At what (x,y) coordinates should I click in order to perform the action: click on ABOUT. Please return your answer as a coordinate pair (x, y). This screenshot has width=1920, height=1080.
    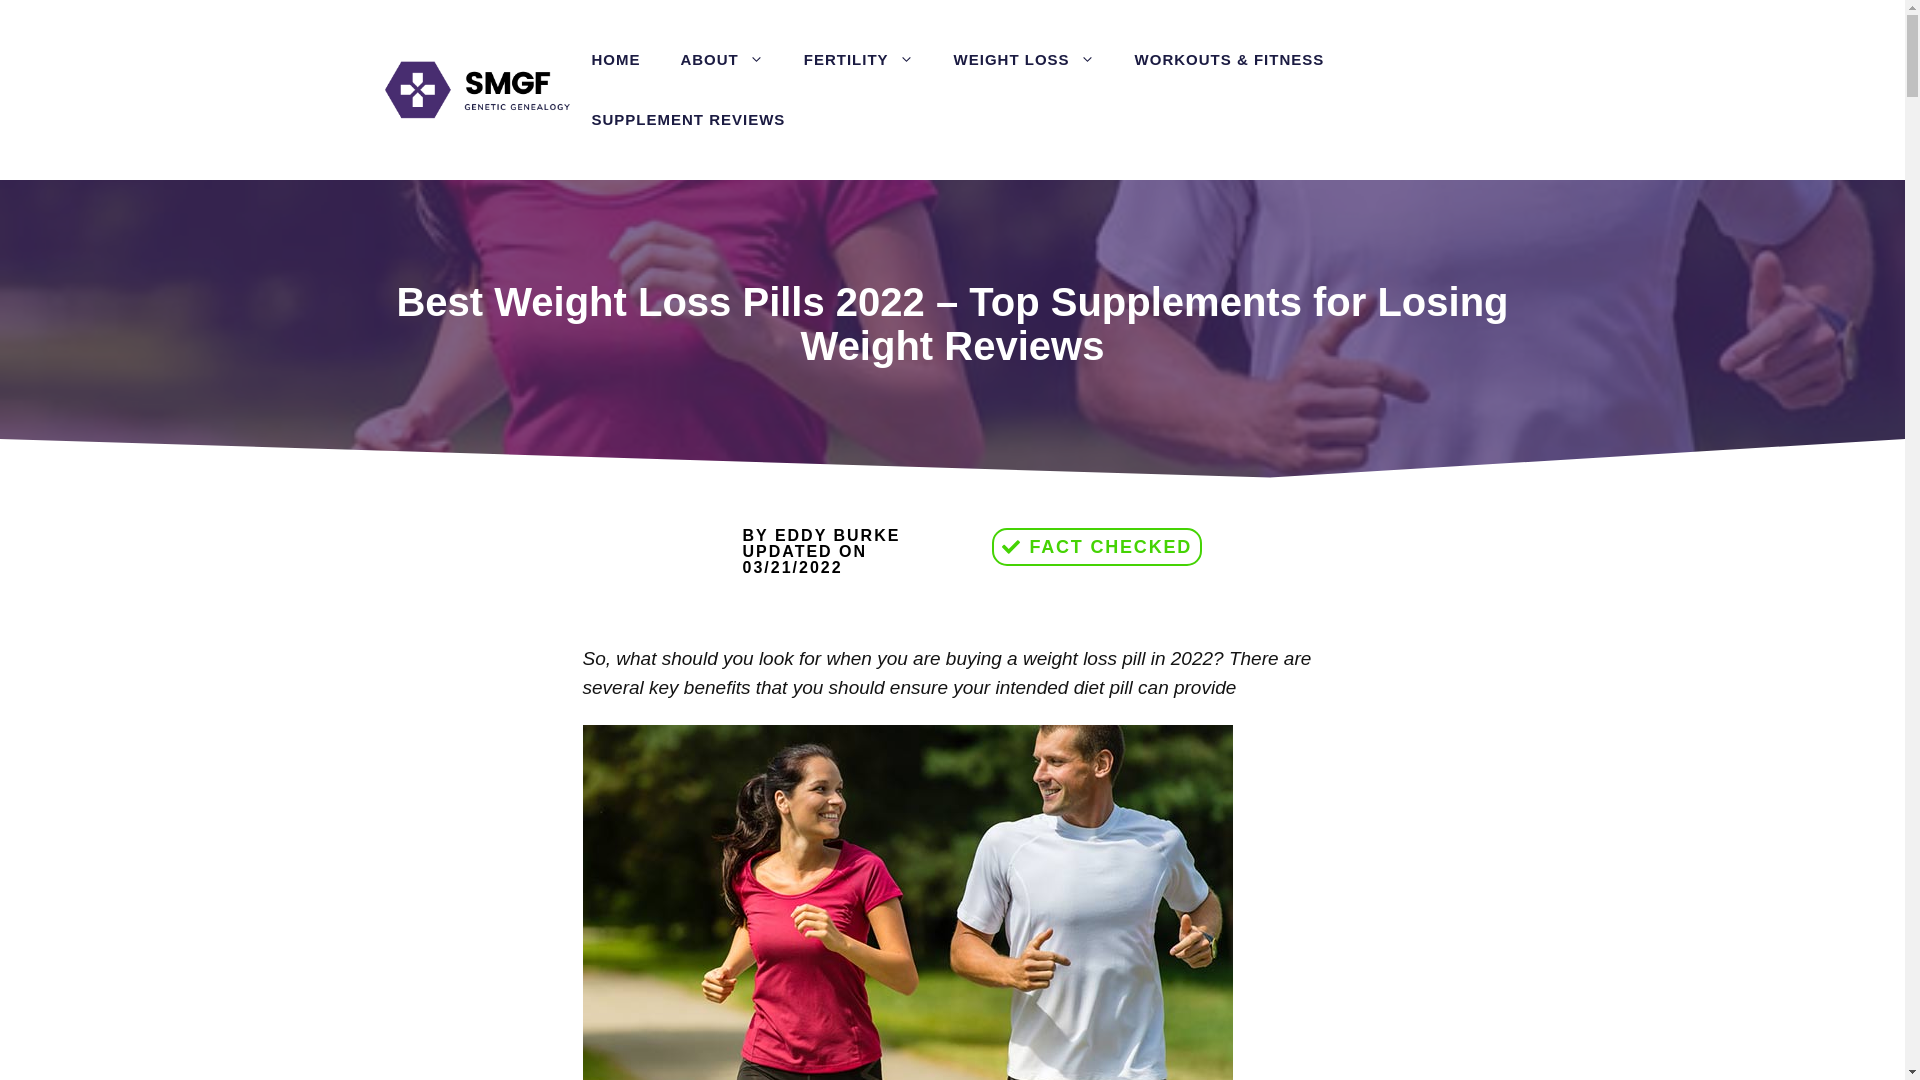
    Looking at the image, I should click on (722, 60).